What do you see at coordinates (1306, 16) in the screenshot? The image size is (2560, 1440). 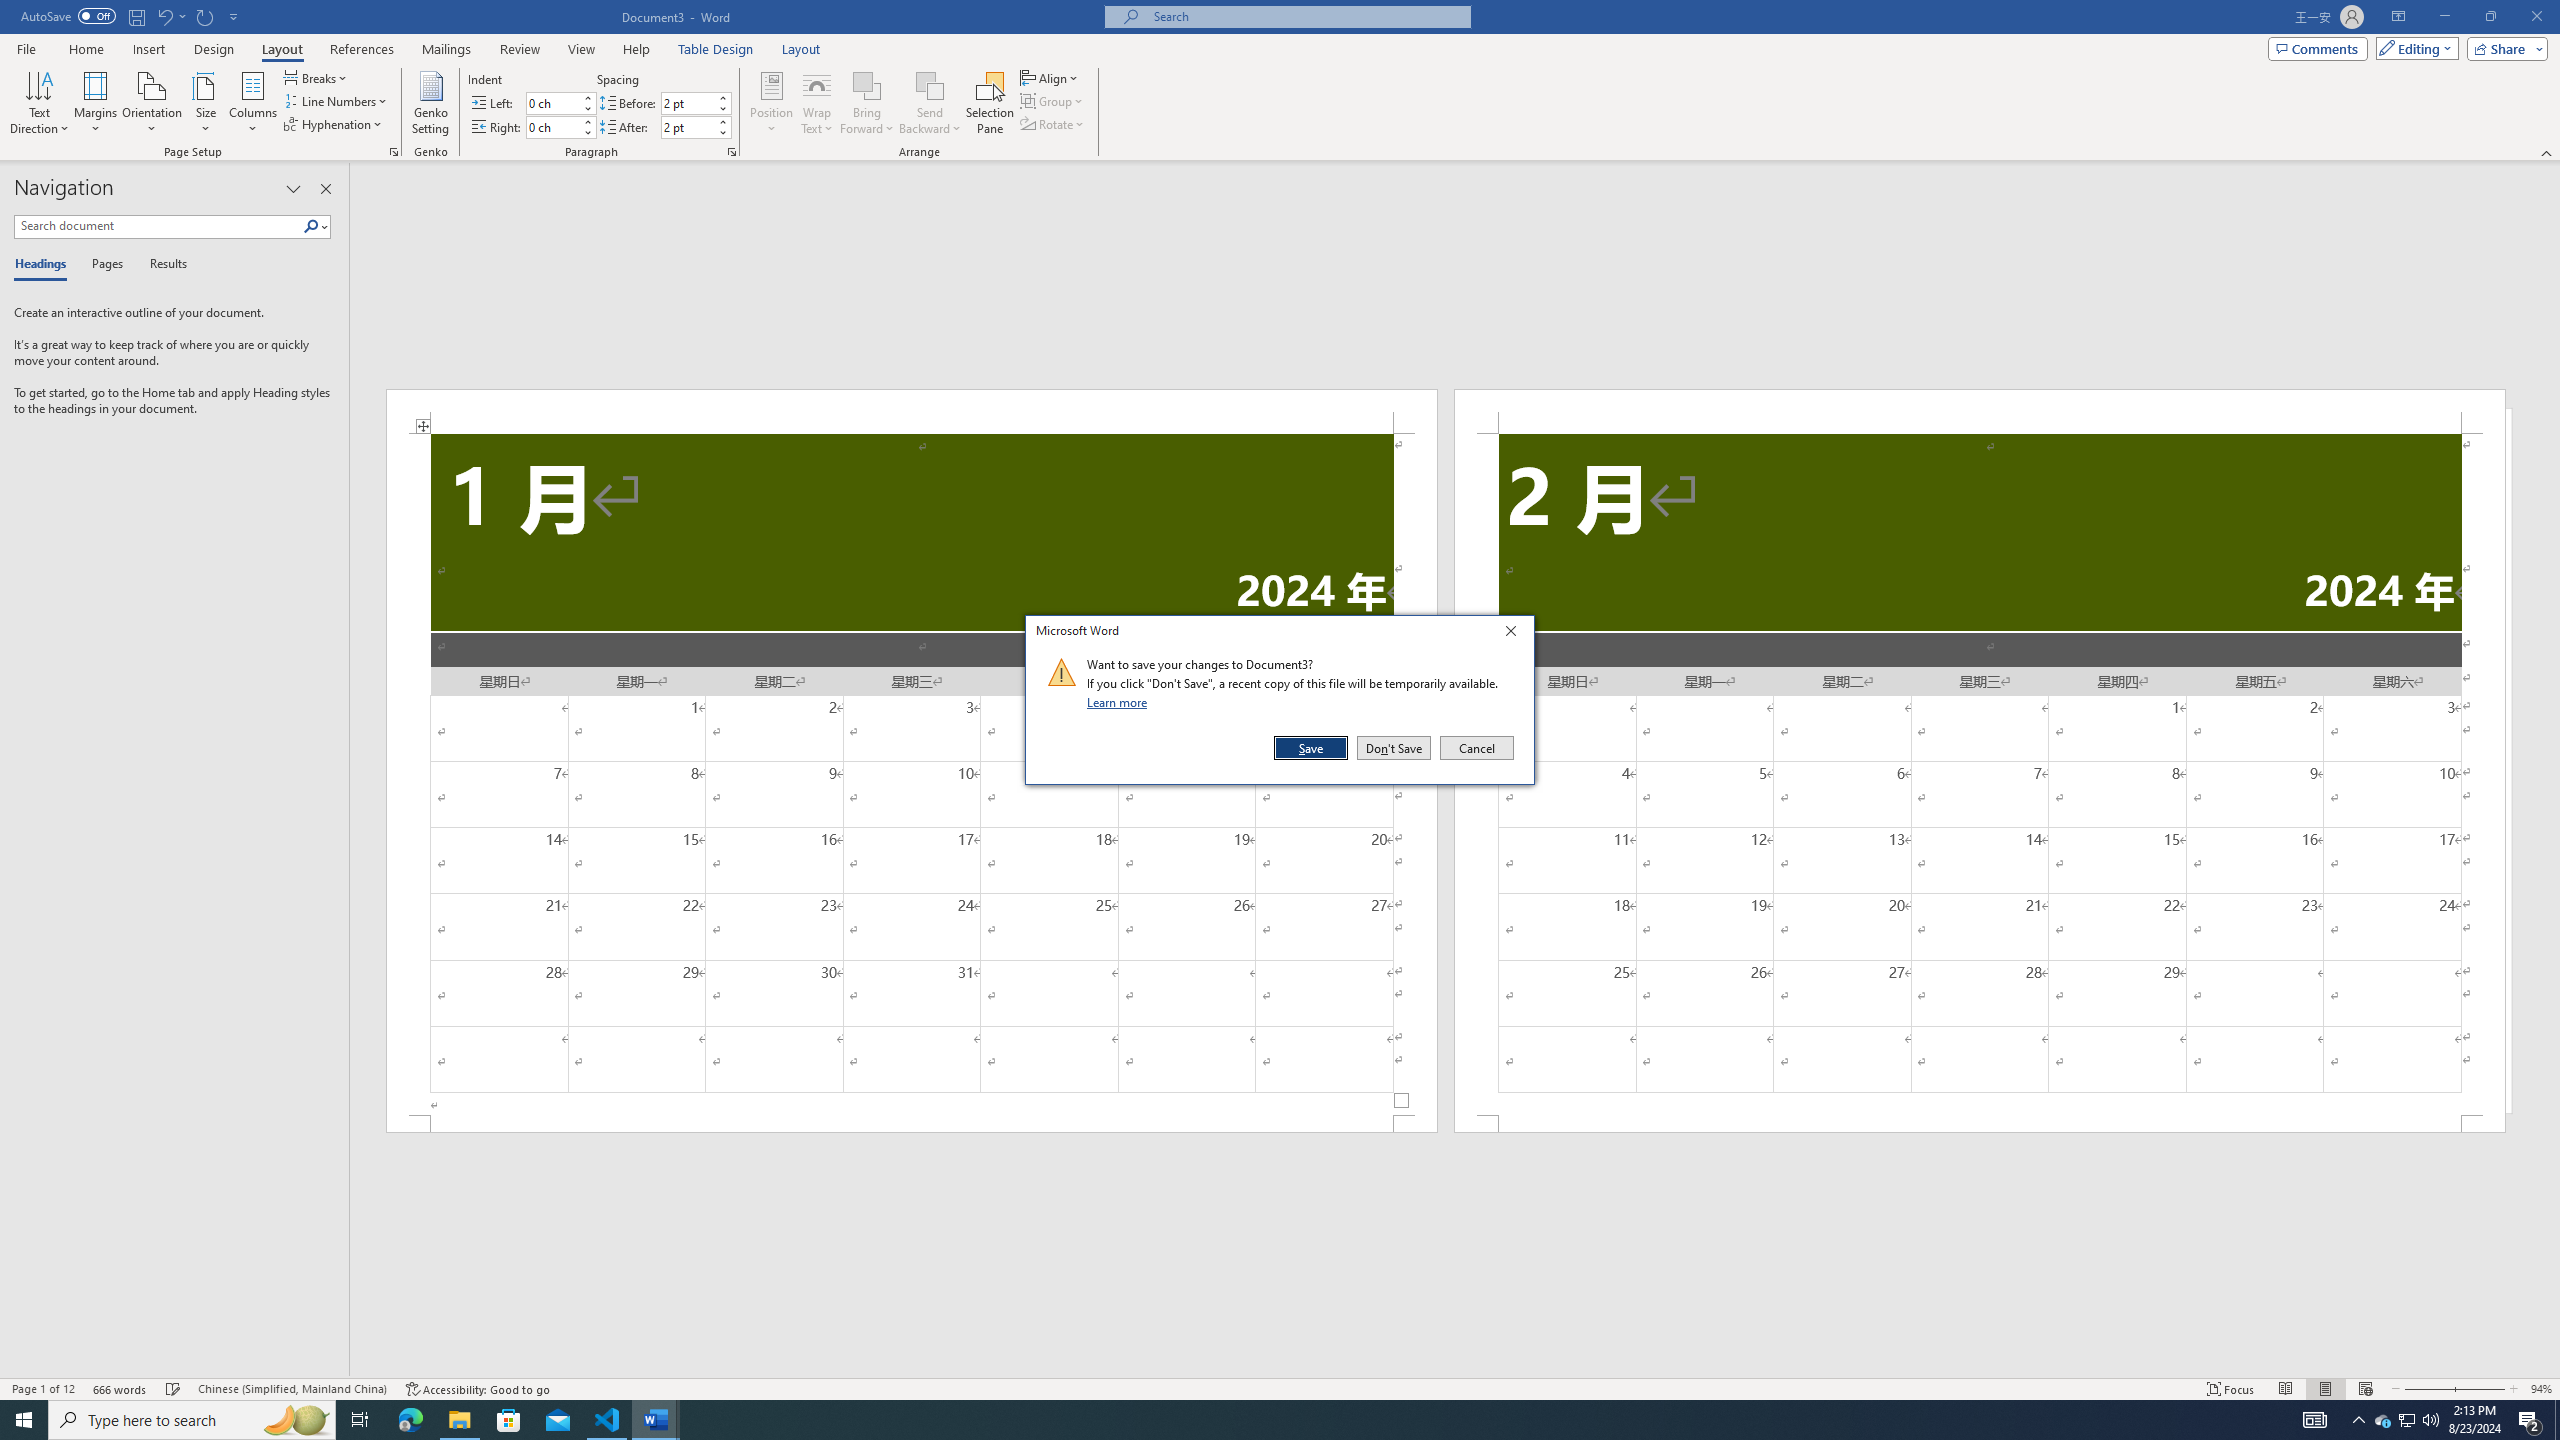 I see `Microsoft search` at bounding box center [1306, 16].